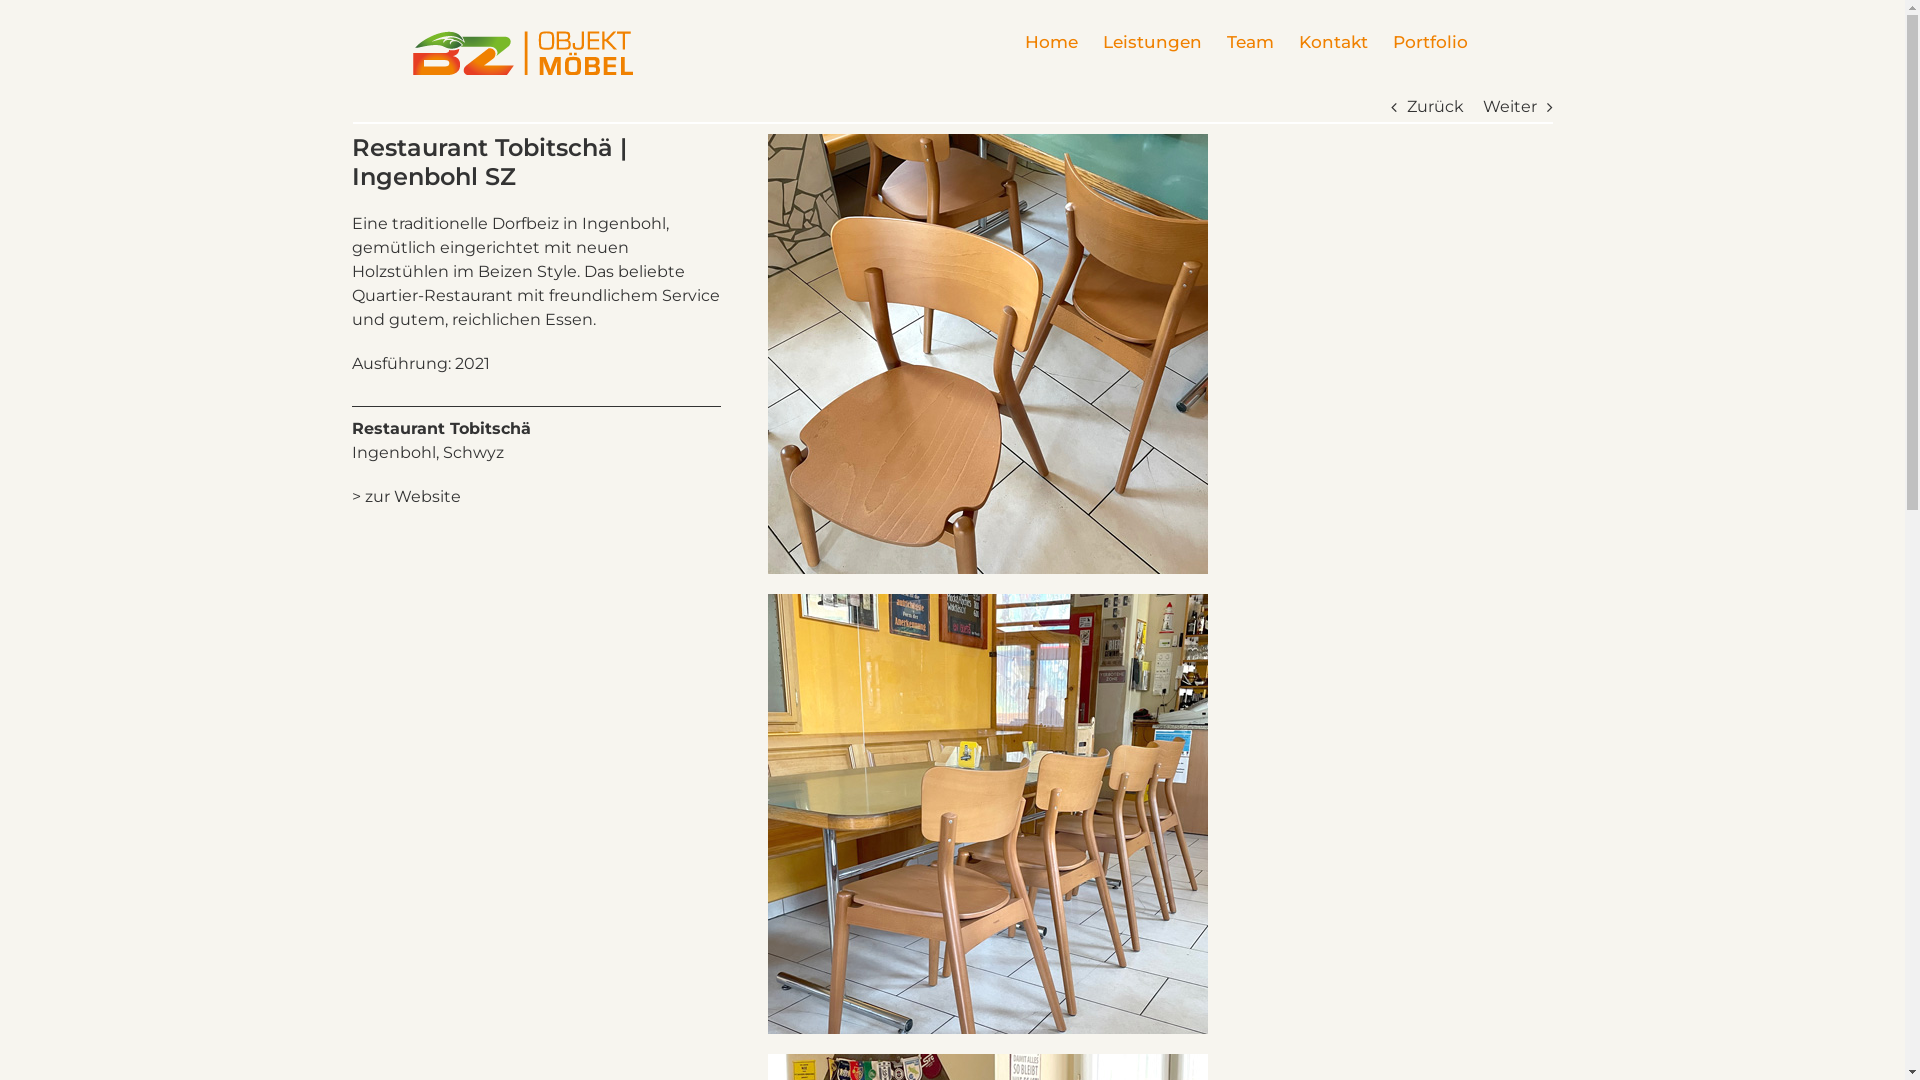  What do you see at coordinates (1050, 42) in the screenshot?
I see `Home` at bounding box center [1050, 42].